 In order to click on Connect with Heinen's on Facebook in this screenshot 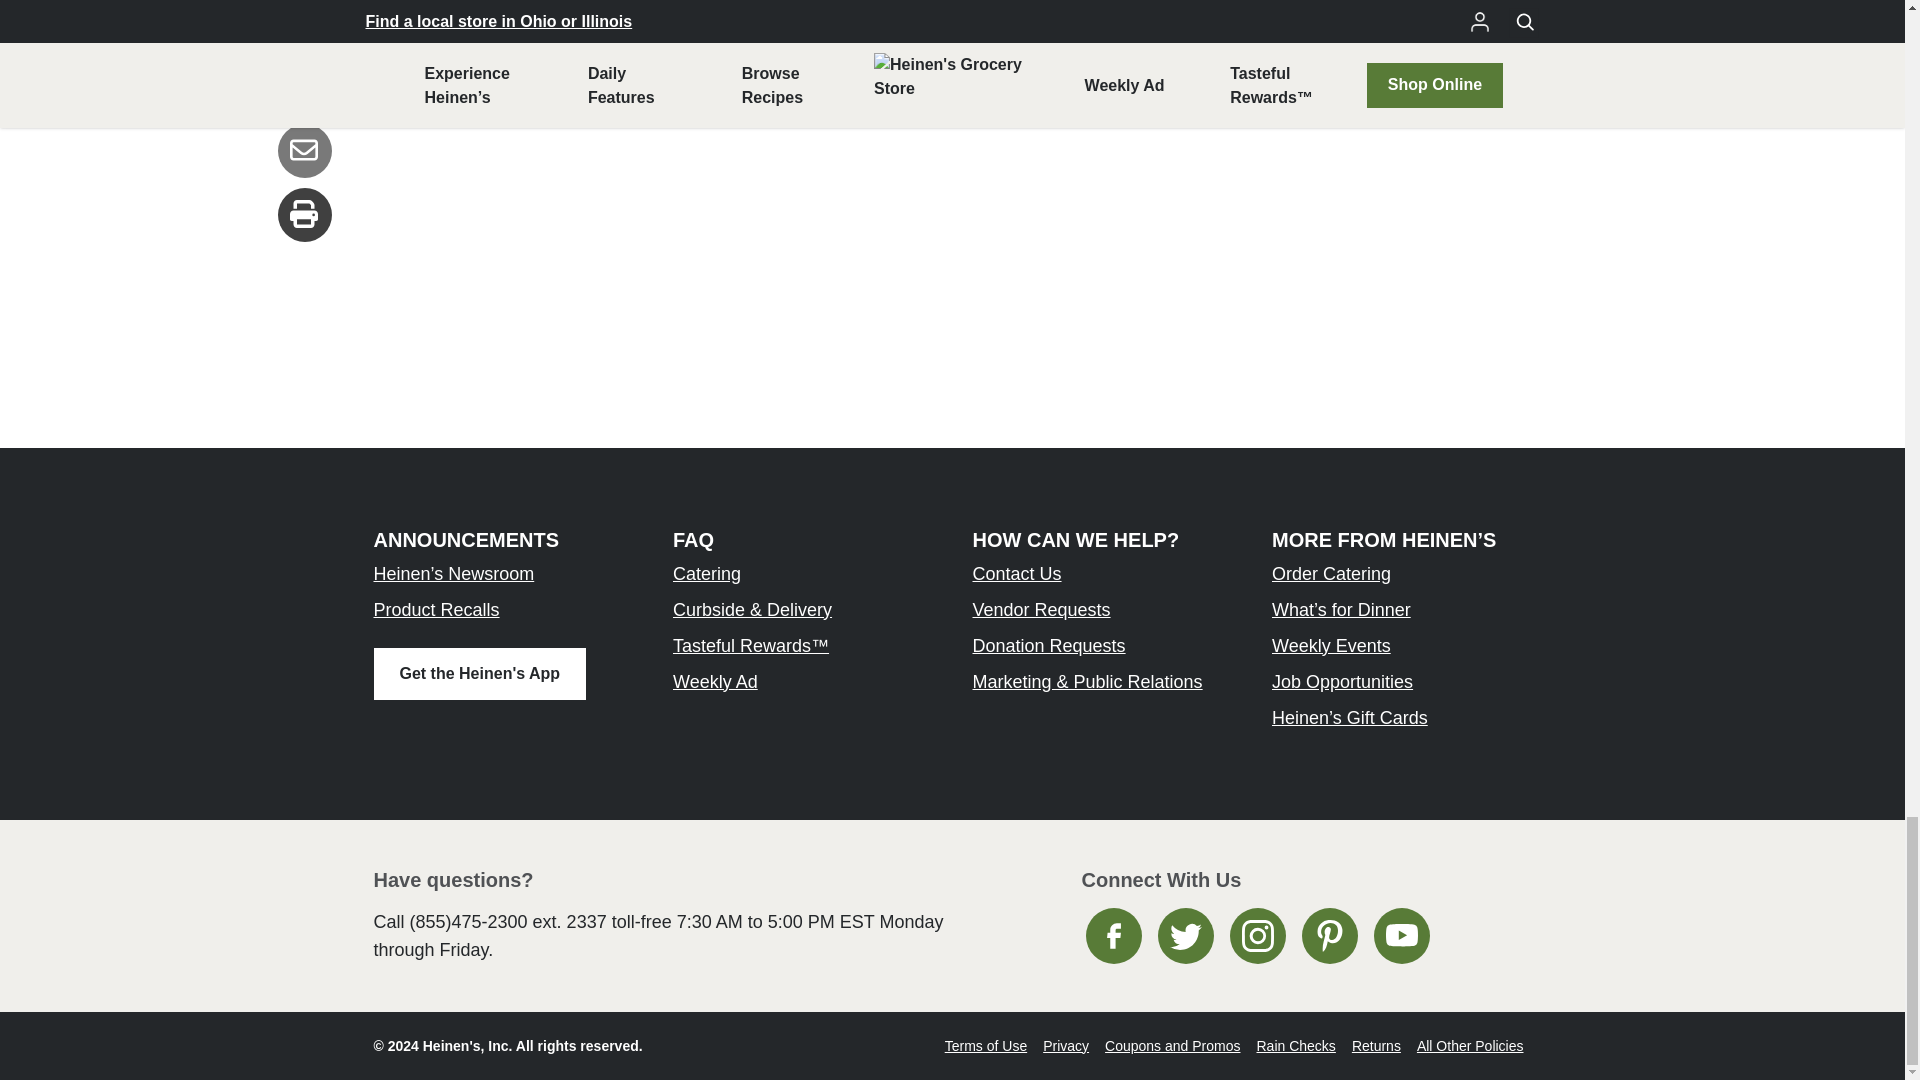, I will do `click(1114, 936)`.